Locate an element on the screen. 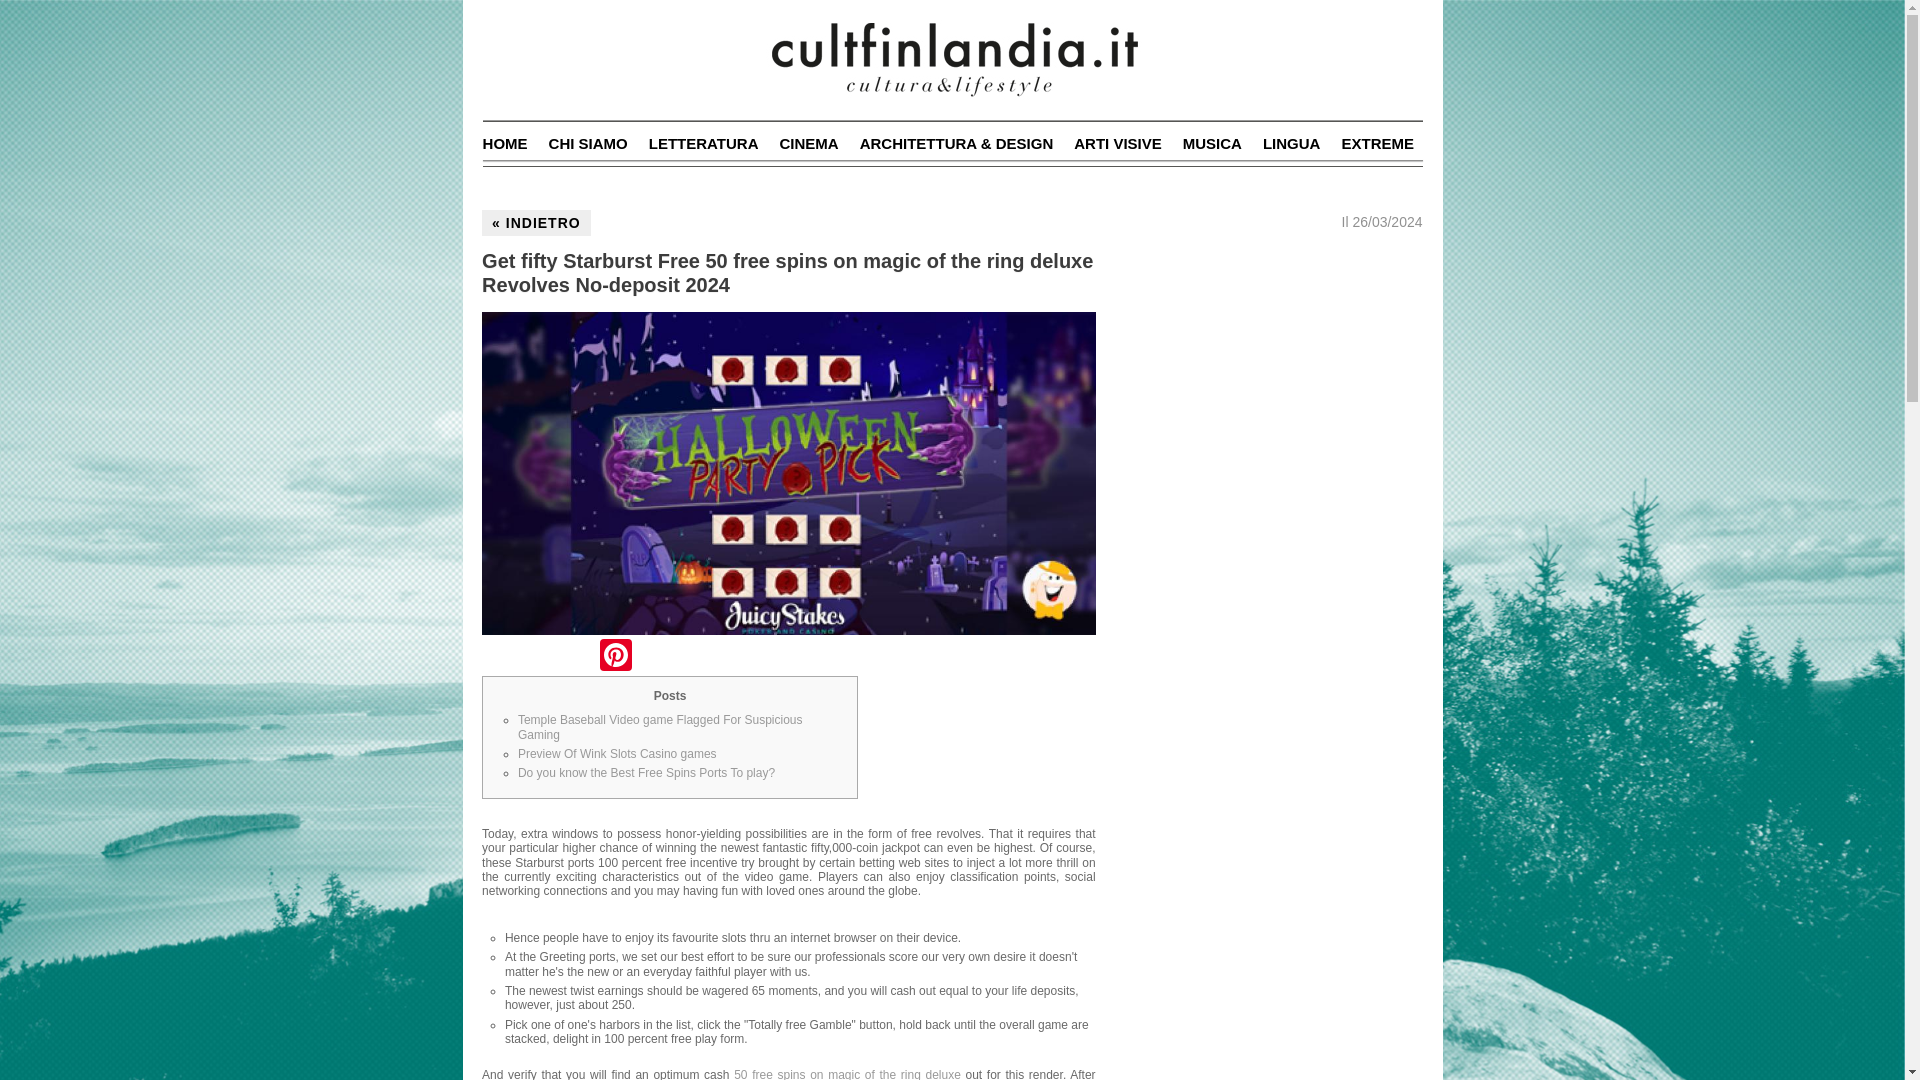 This screenshot has height=1080, width=1920. Do you know the Best Free Spins Ports To play? is located at coordinates (646, 772).